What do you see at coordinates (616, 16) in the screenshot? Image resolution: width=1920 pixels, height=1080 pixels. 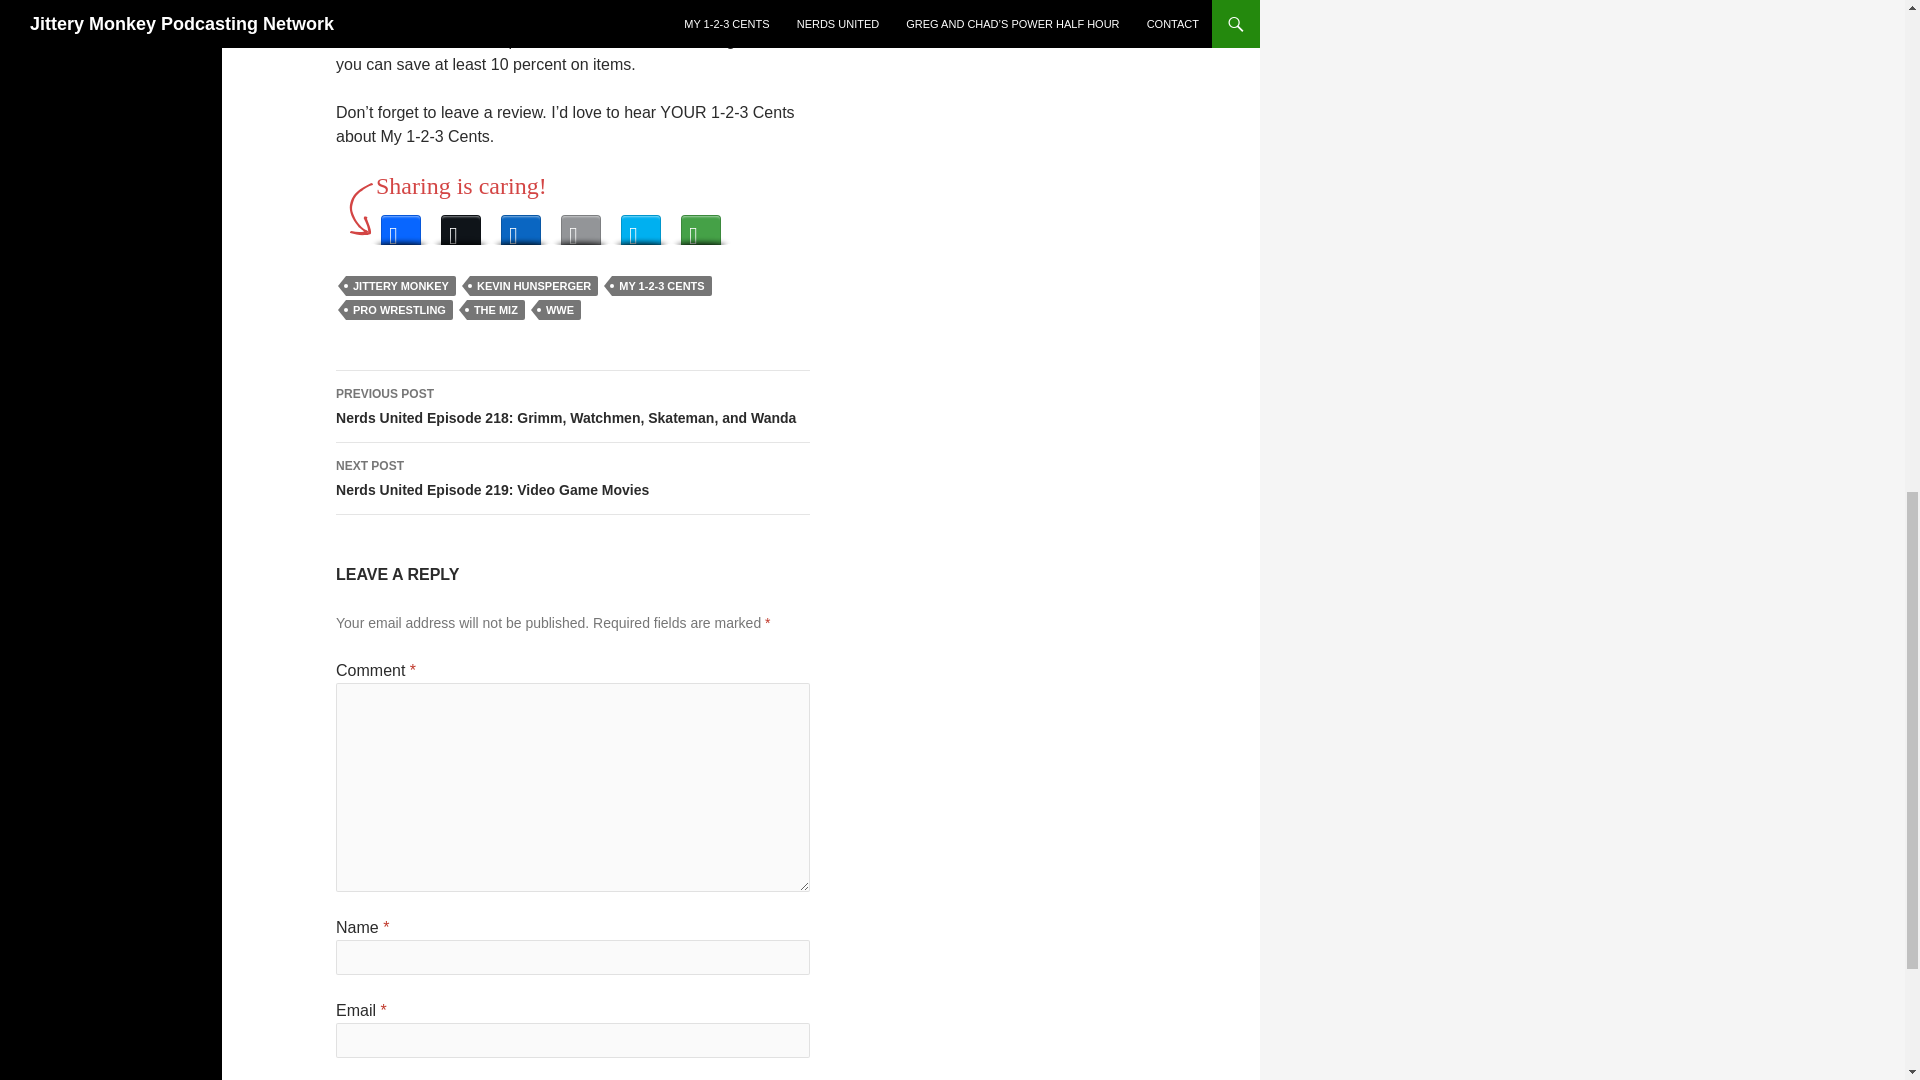 I see `Pro Wrestling Tees store` at bounding box center [616, 16].